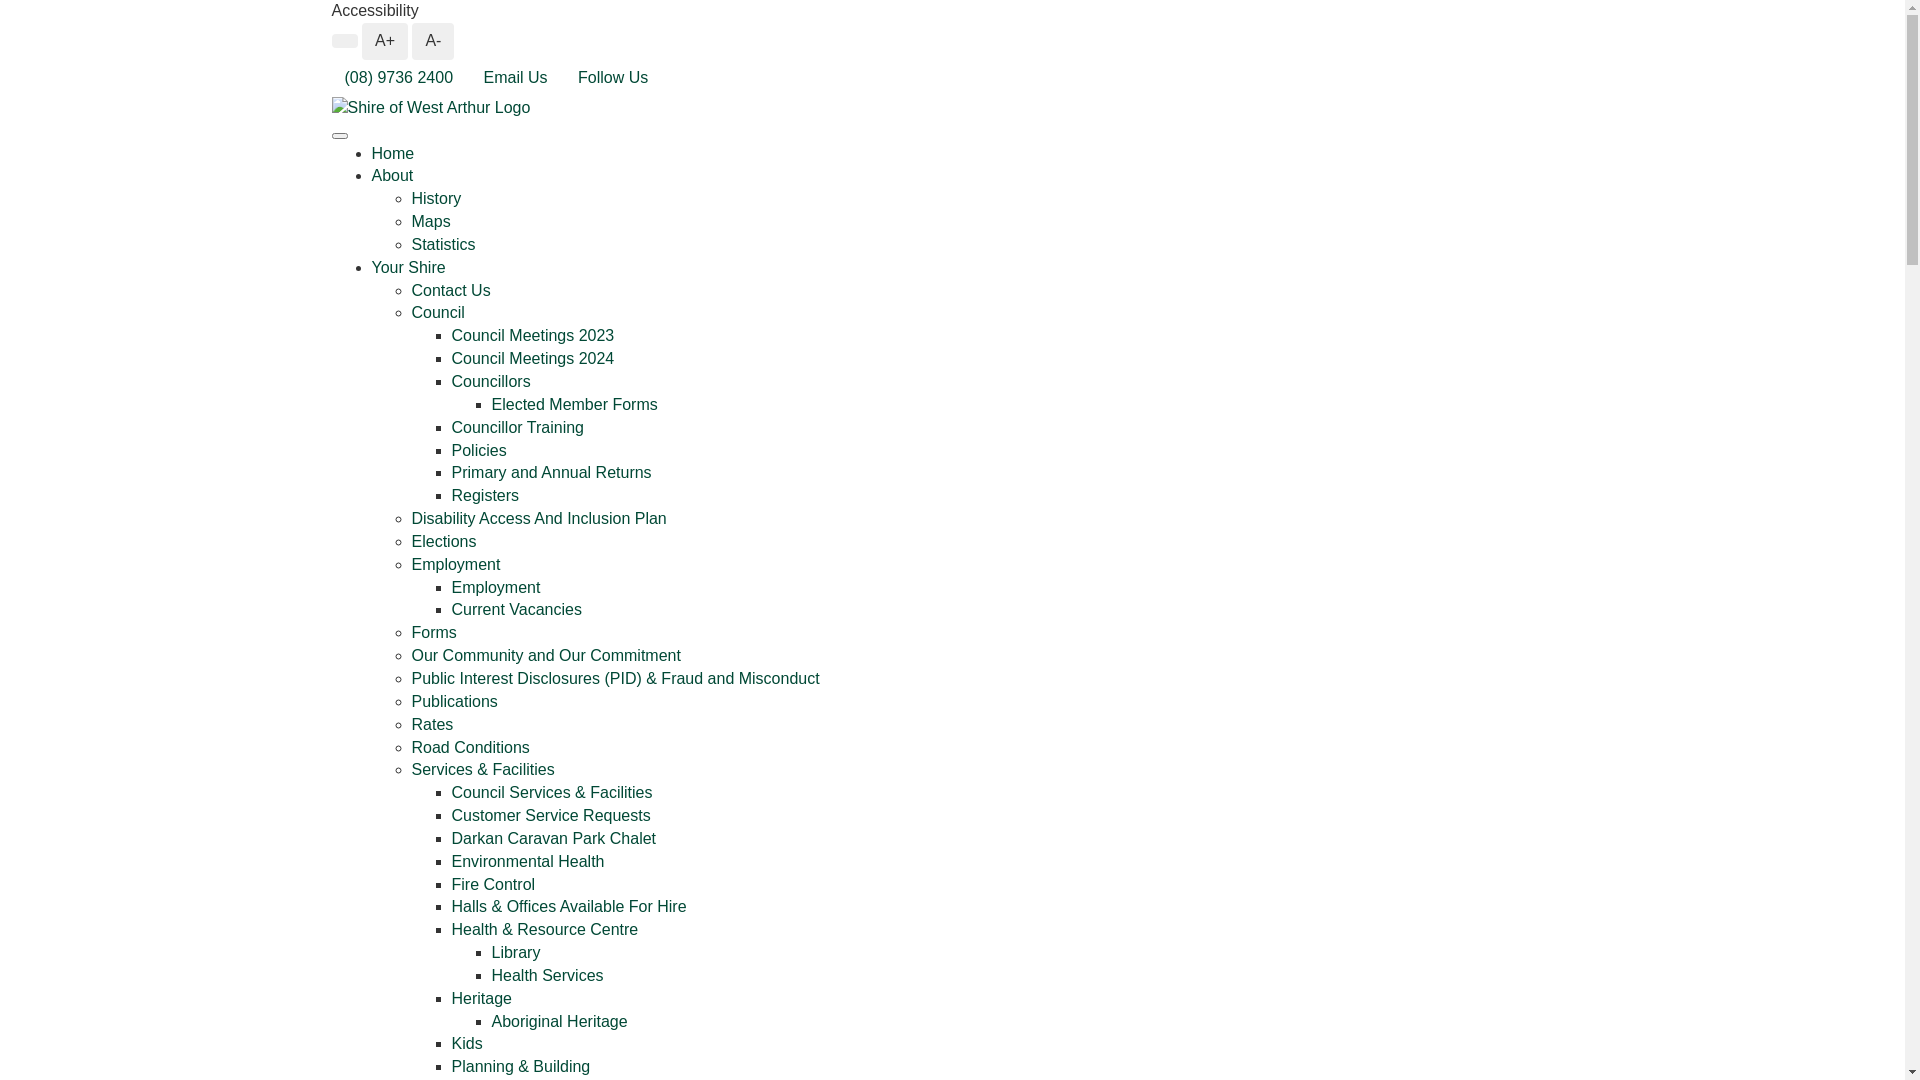  Describe the element at coordinates (444, 542) in the screenshot. I see `Elections` at that location.